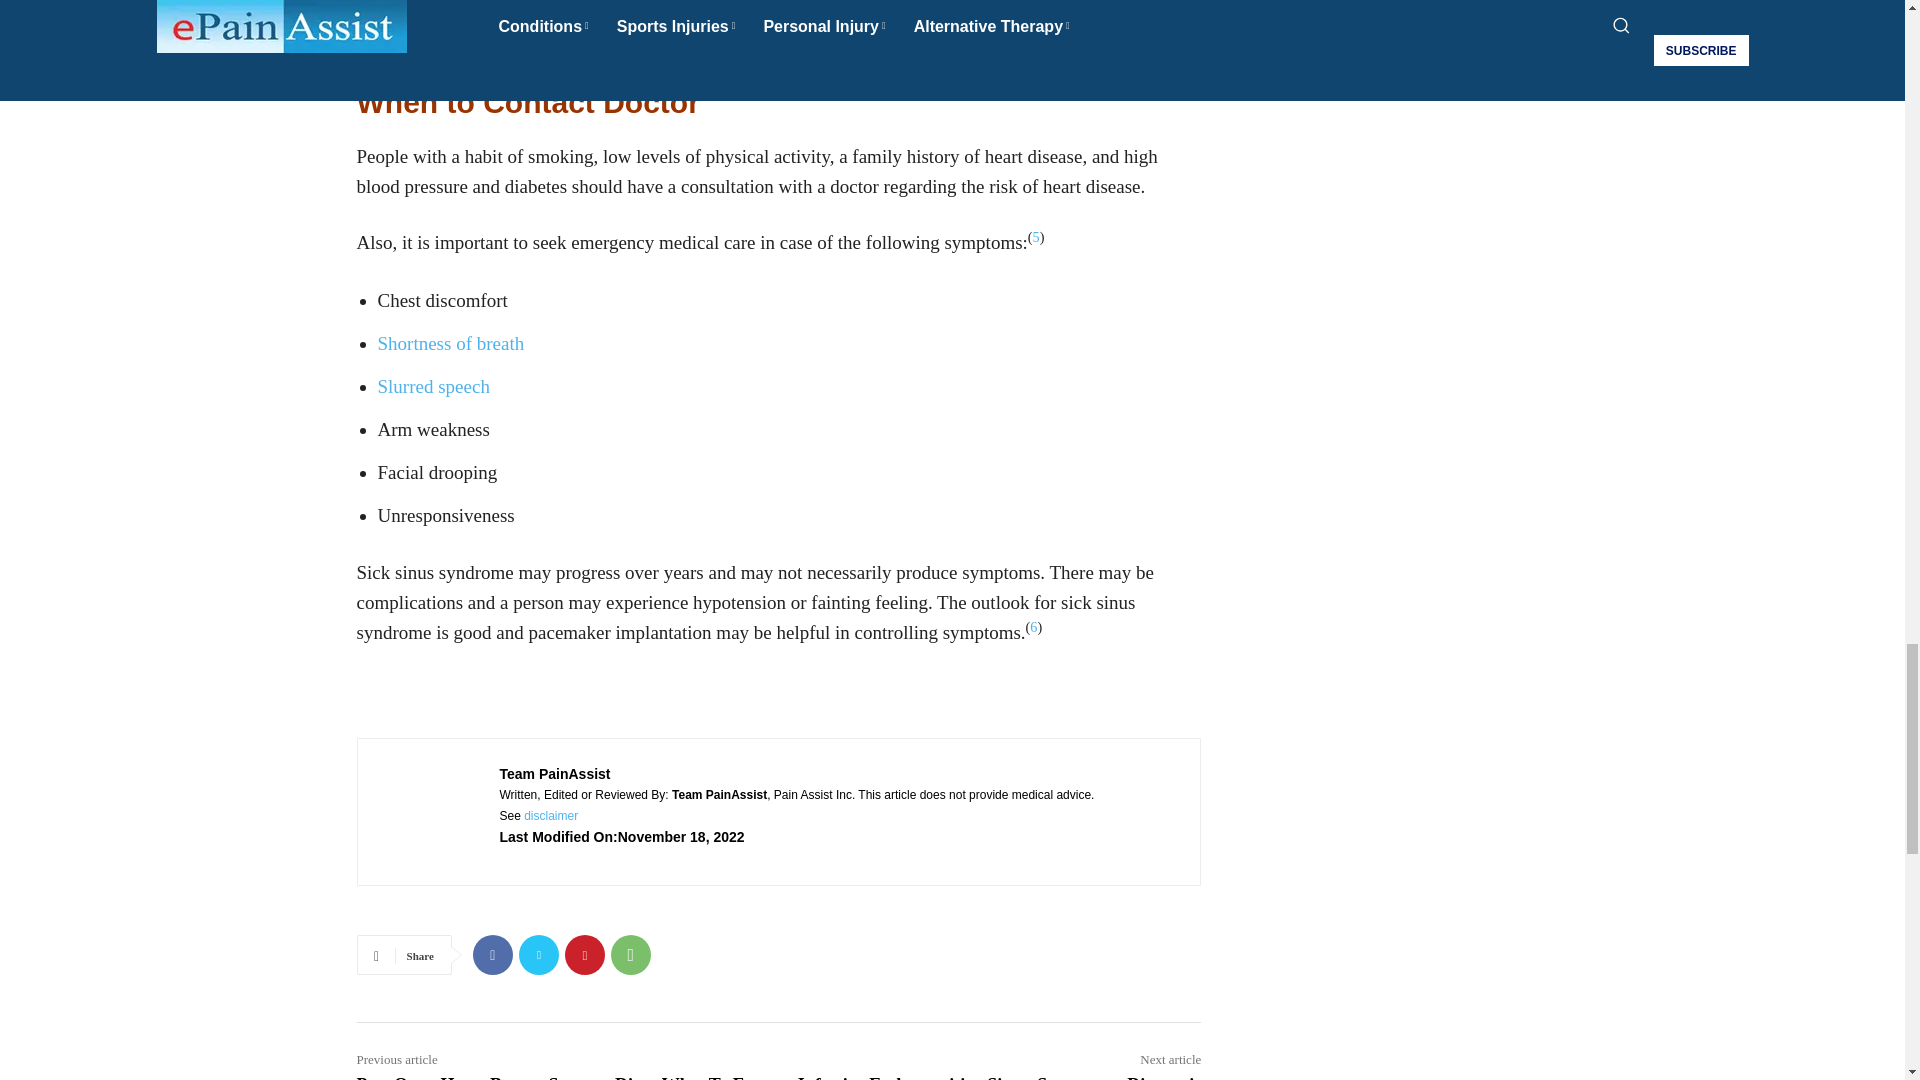 This screenshot has height=1080, width=1920. Describe the element at coordinates (630, 955) in the screenshot. I see `WhatsApp` at that location.